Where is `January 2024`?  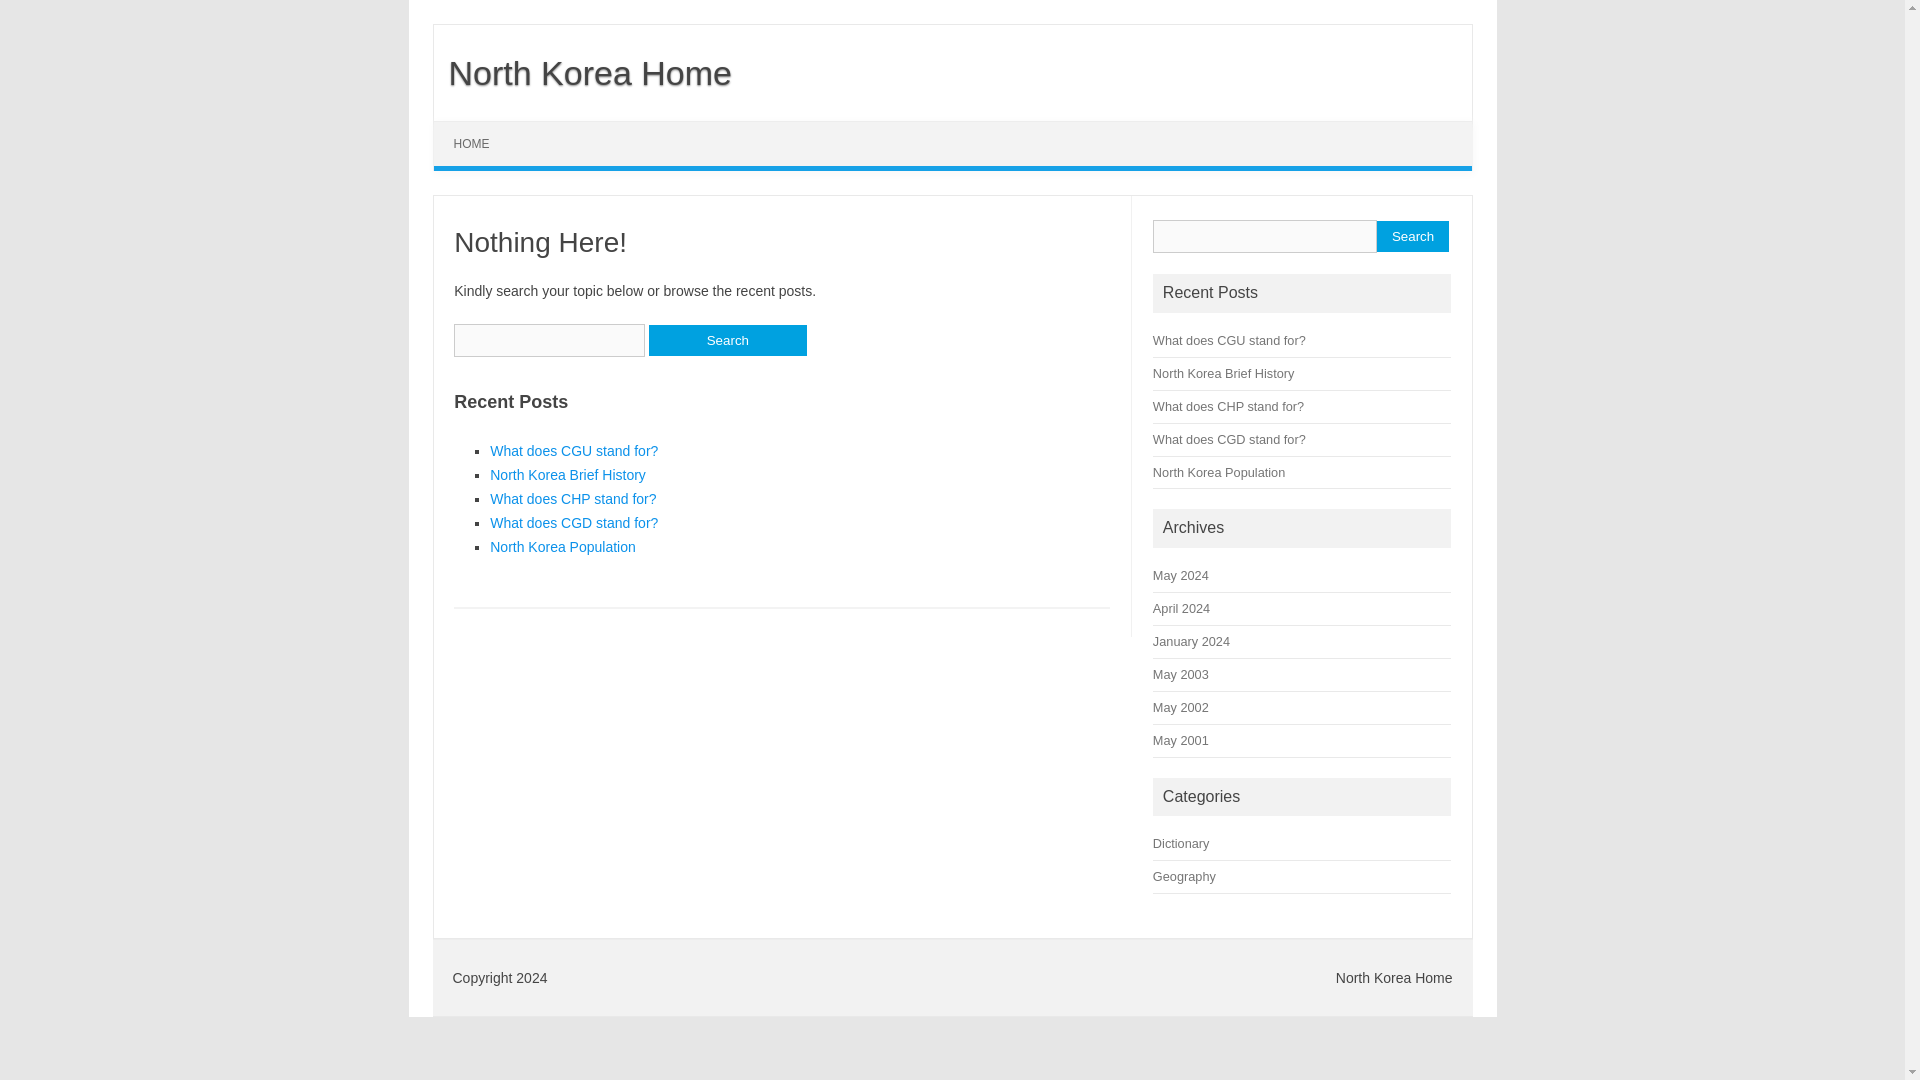 January 2024 is located at coordinates (1192, 641).